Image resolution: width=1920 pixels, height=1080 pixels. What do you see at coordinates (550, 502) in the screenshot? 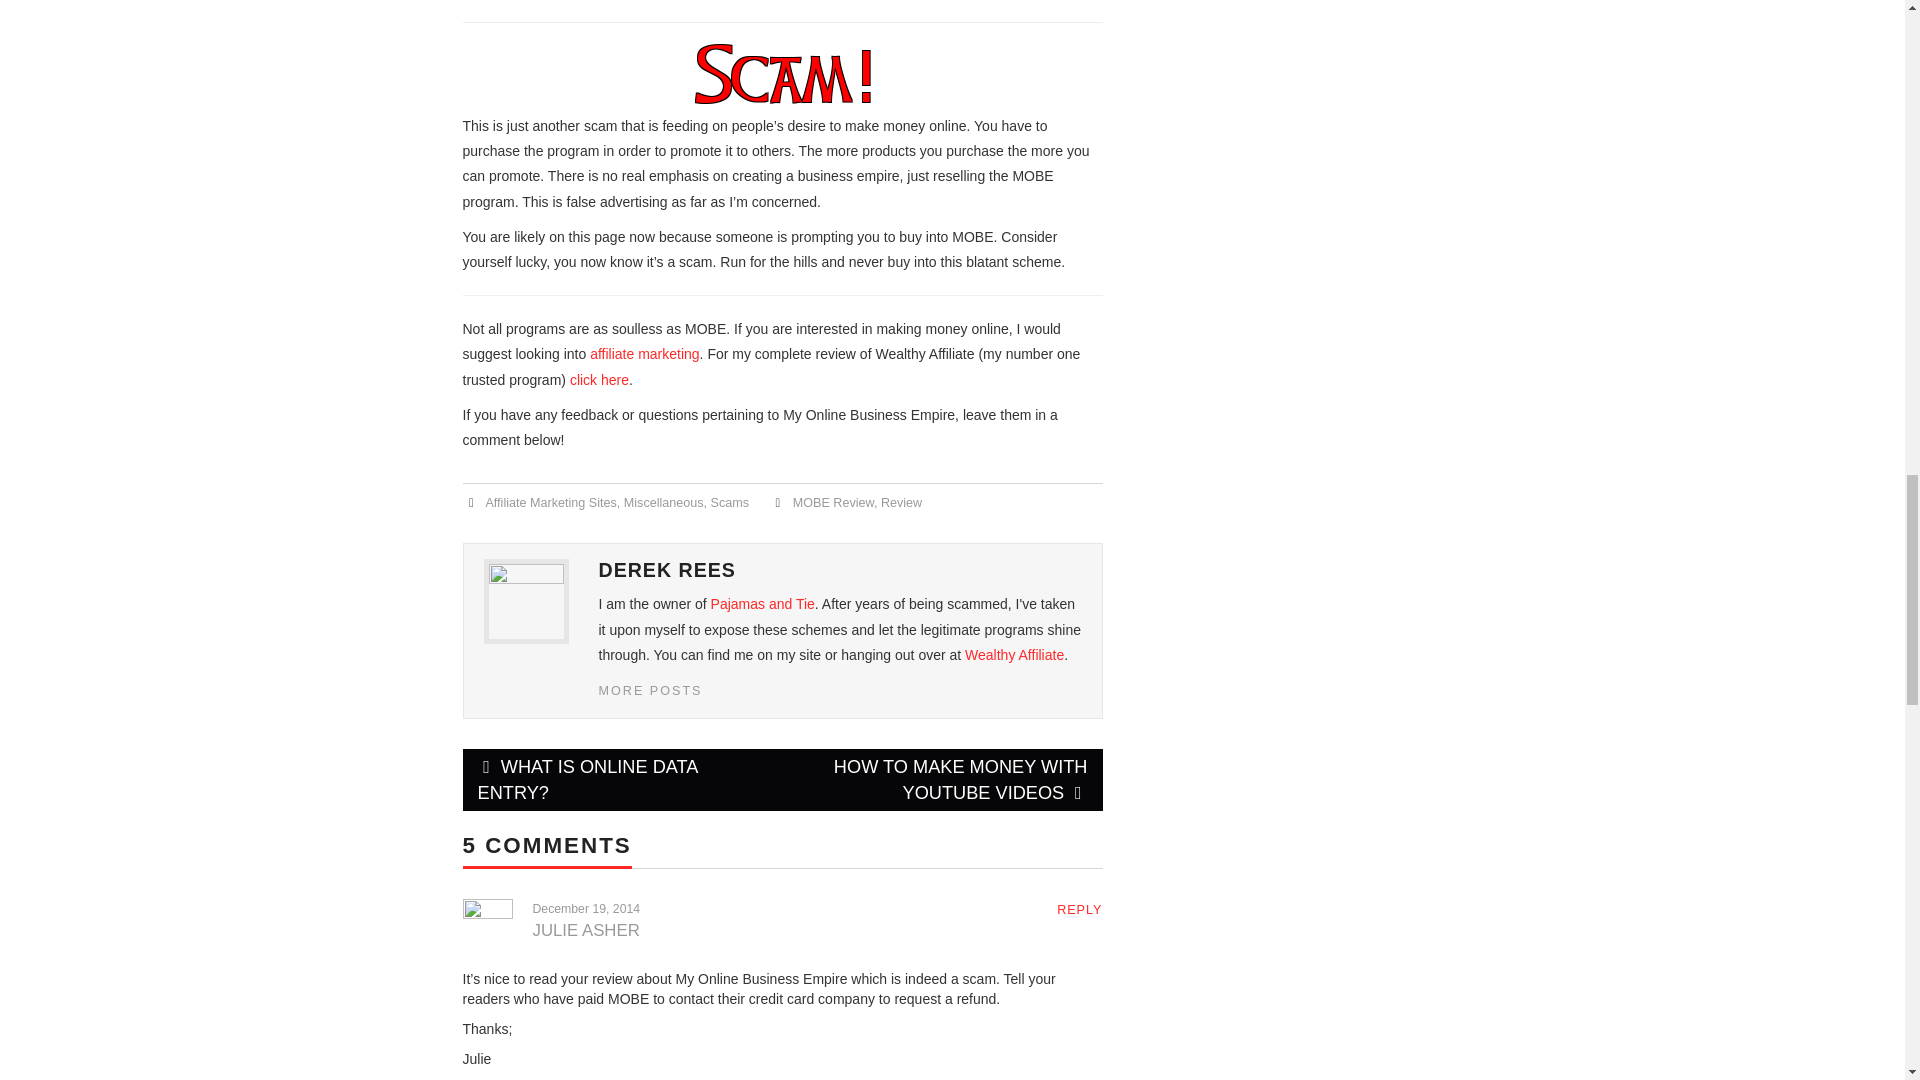
I see `Affiliate Marketing Sites` at bounding box center [550, 502].